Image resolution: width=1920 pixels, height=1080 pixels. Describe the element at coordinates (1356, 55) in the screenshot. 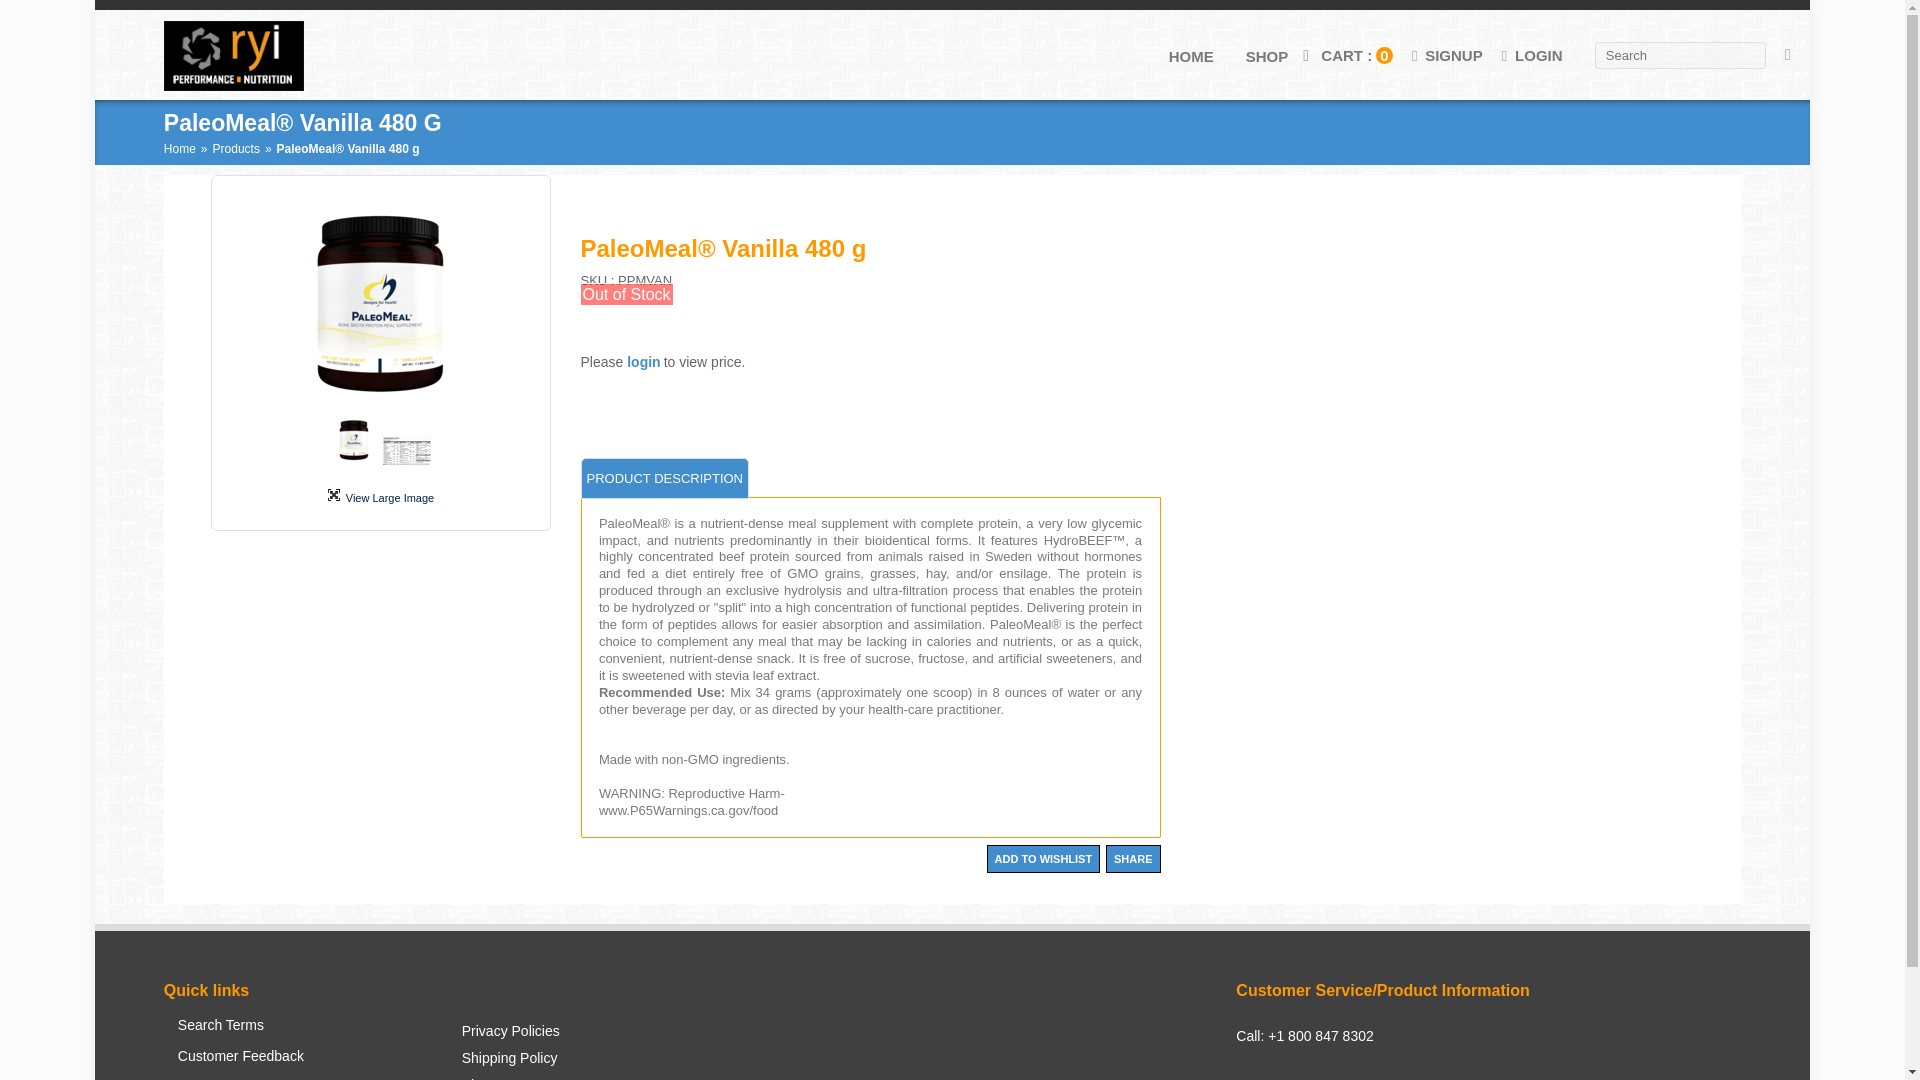

I see `CART : 0` at that location.